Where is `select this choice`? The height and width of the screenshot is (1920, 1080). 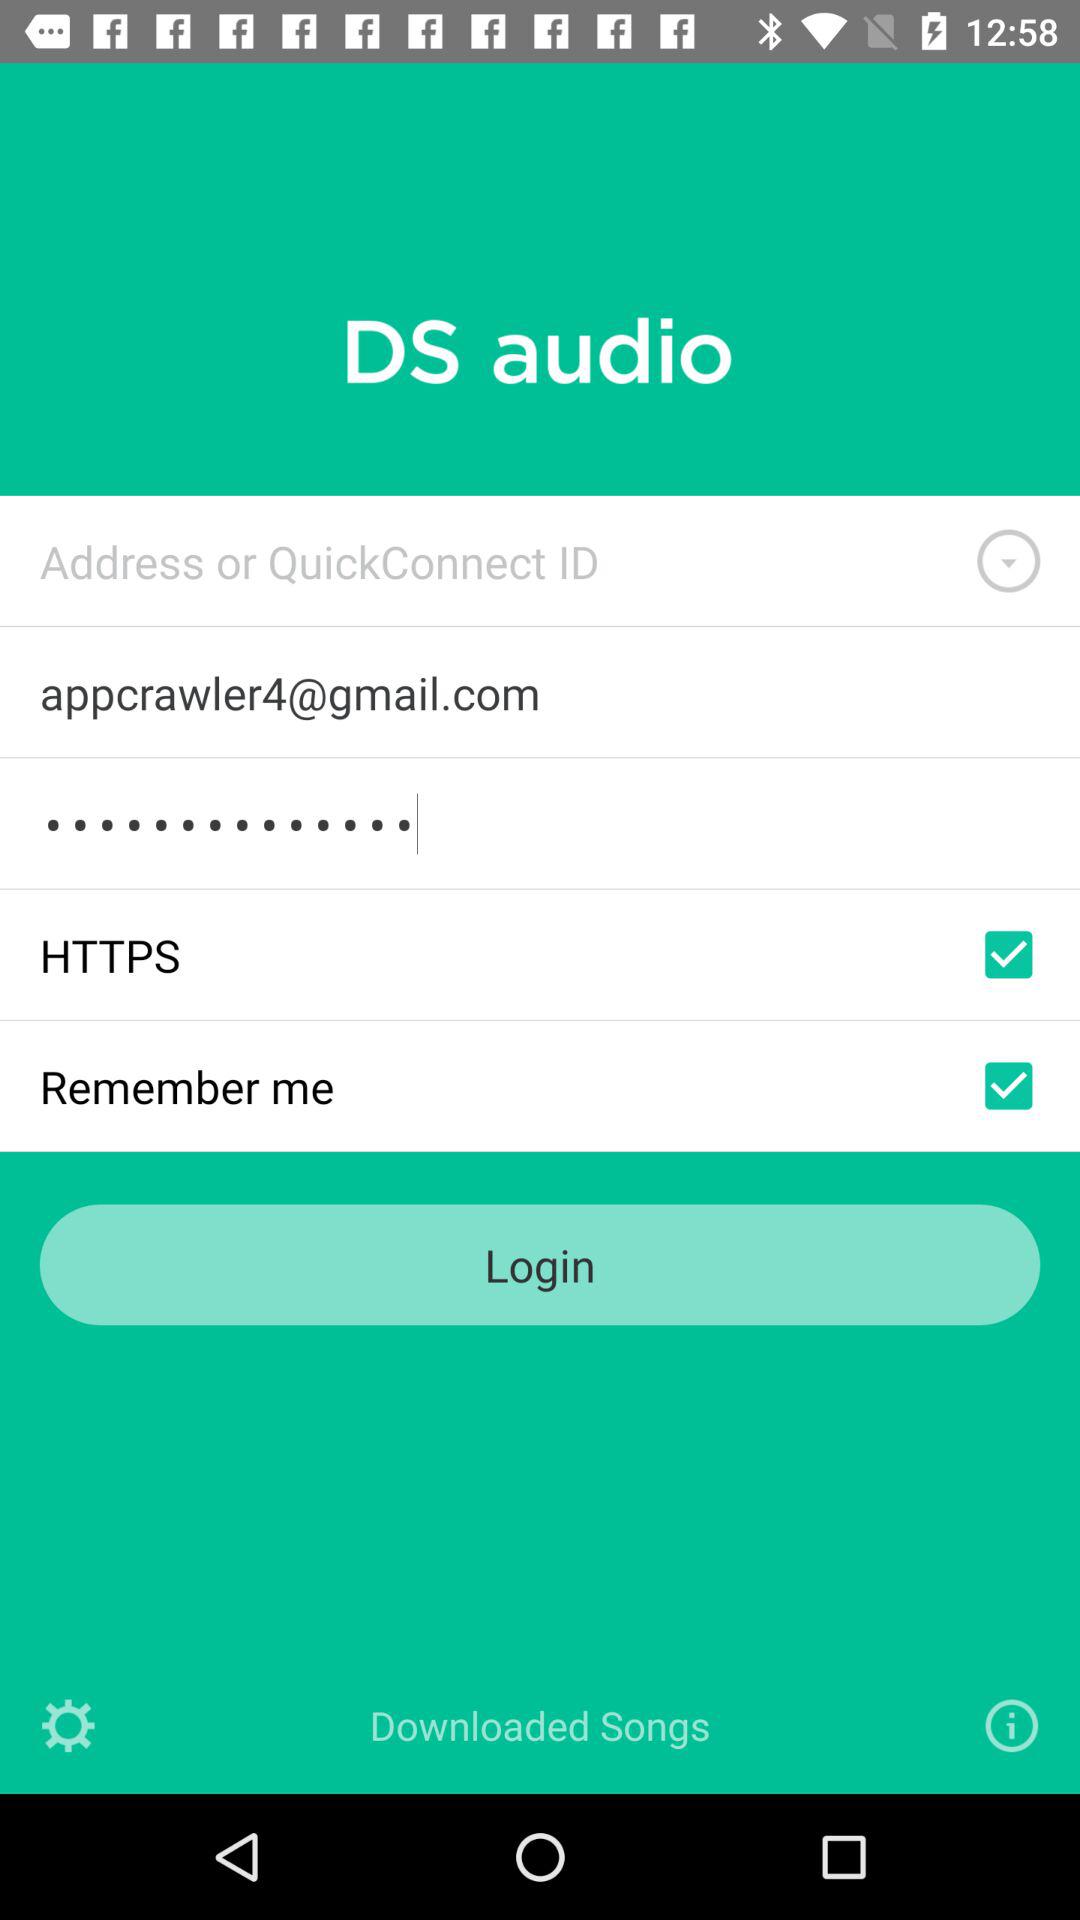
select this choice is located at coordinates (1008, 954).